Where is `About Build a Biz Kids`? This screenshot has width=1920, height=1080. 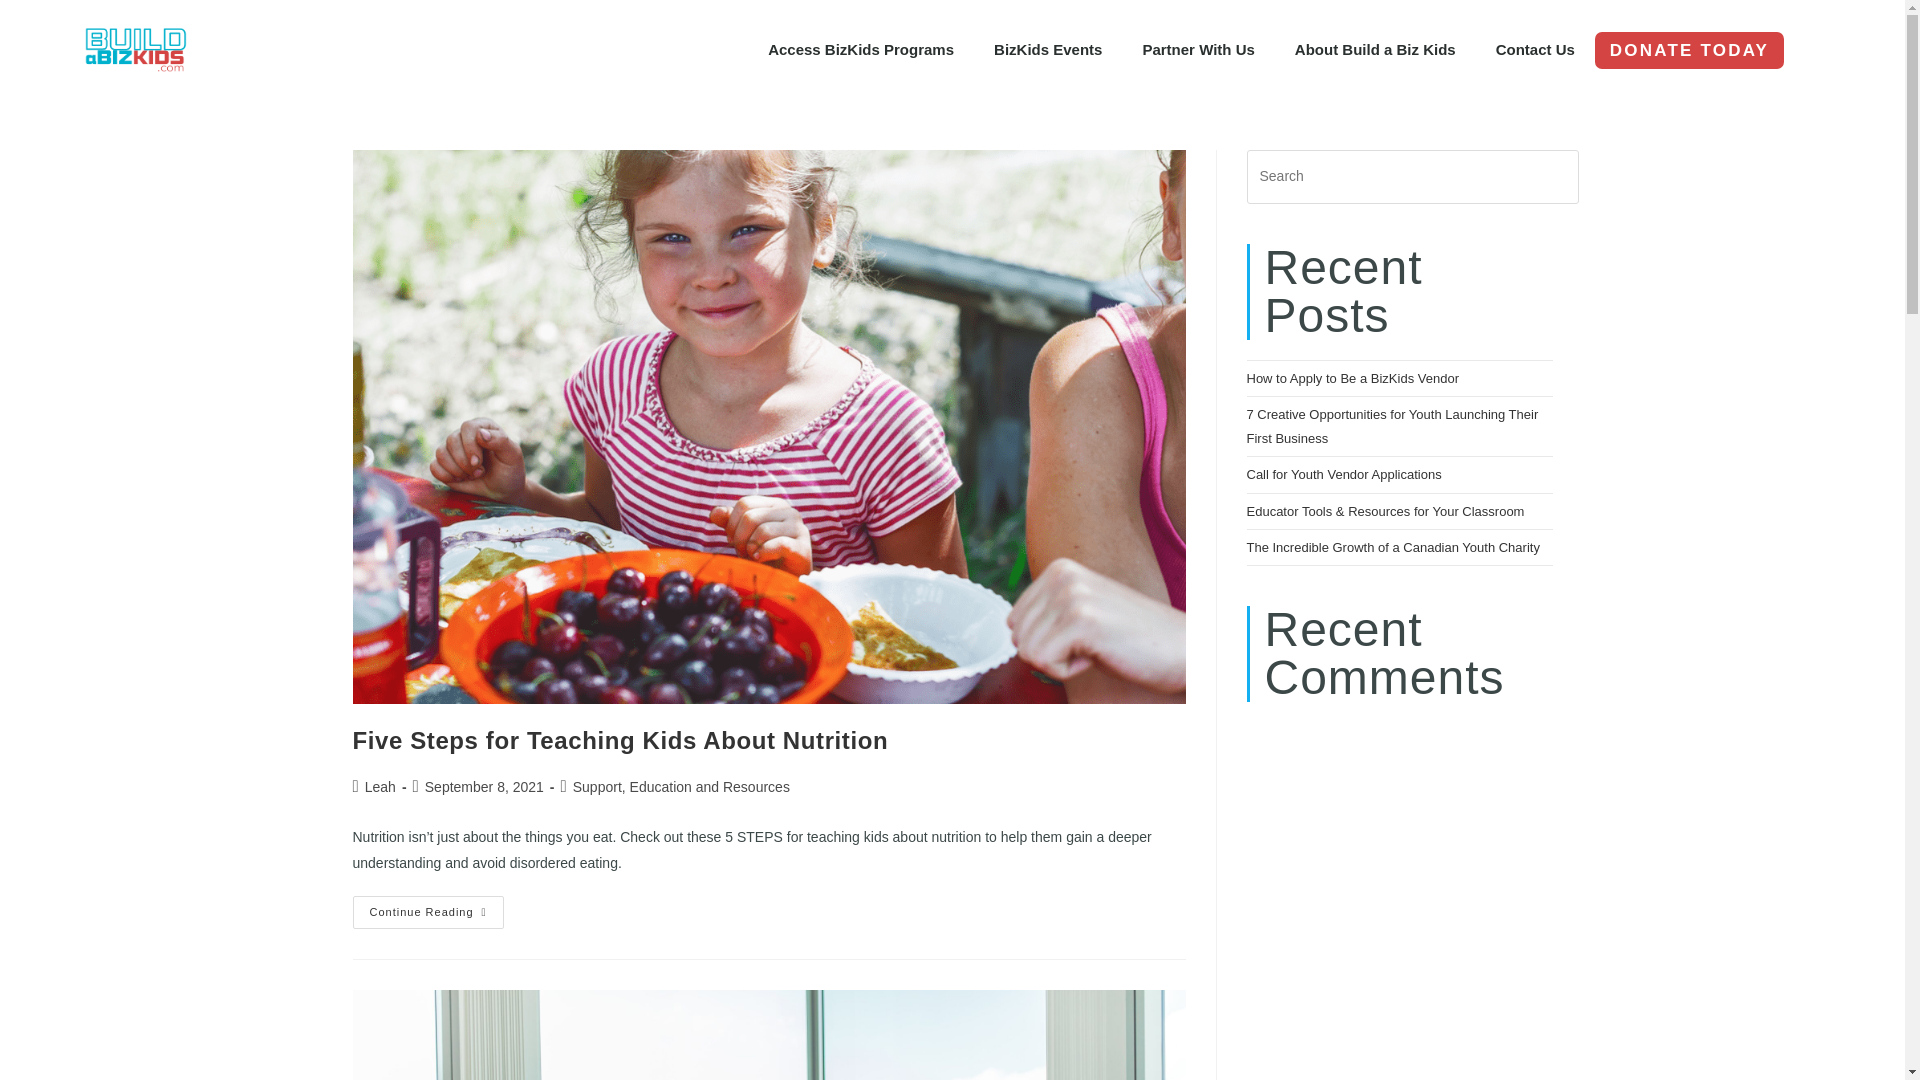
About Build a Biz Kids is located at coordinates (1375, 50).